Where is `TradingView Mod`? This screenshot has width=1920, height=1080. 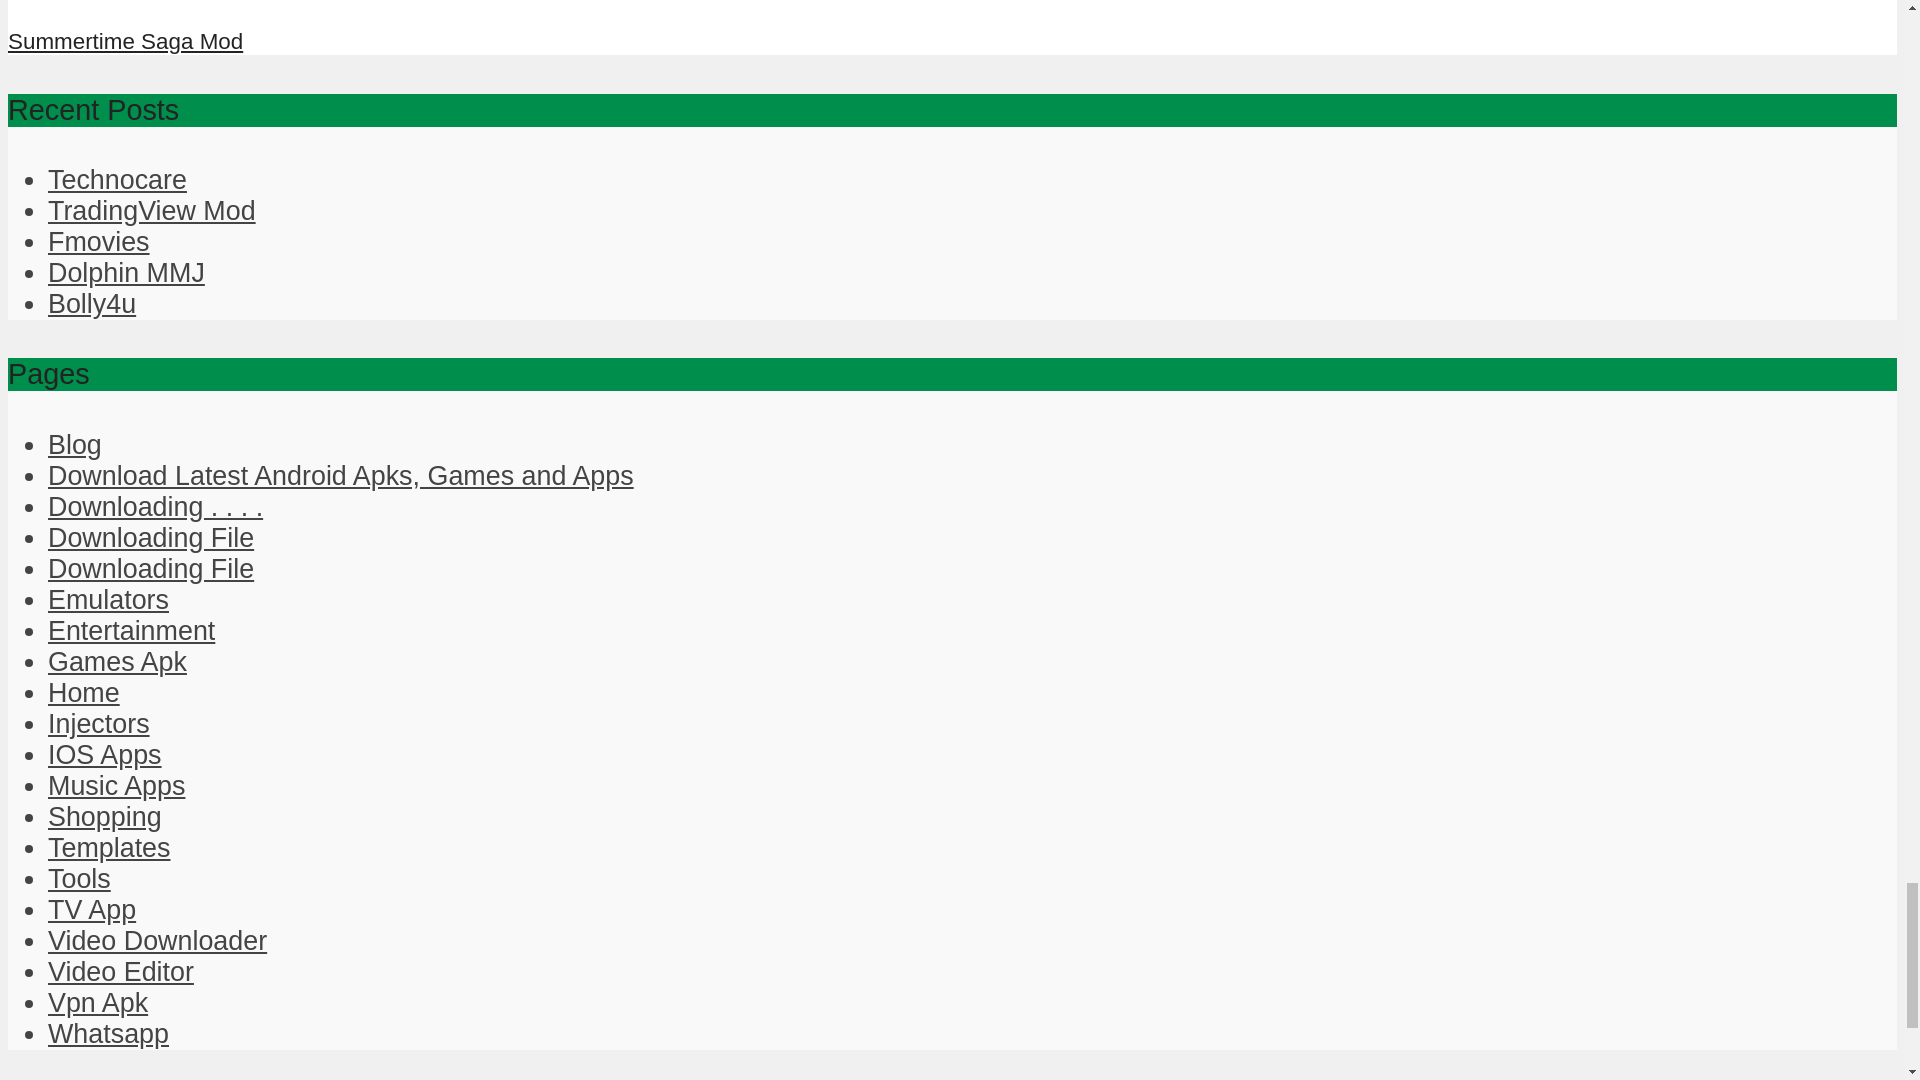
TradingView Mod is located at coordinates (152, 210).